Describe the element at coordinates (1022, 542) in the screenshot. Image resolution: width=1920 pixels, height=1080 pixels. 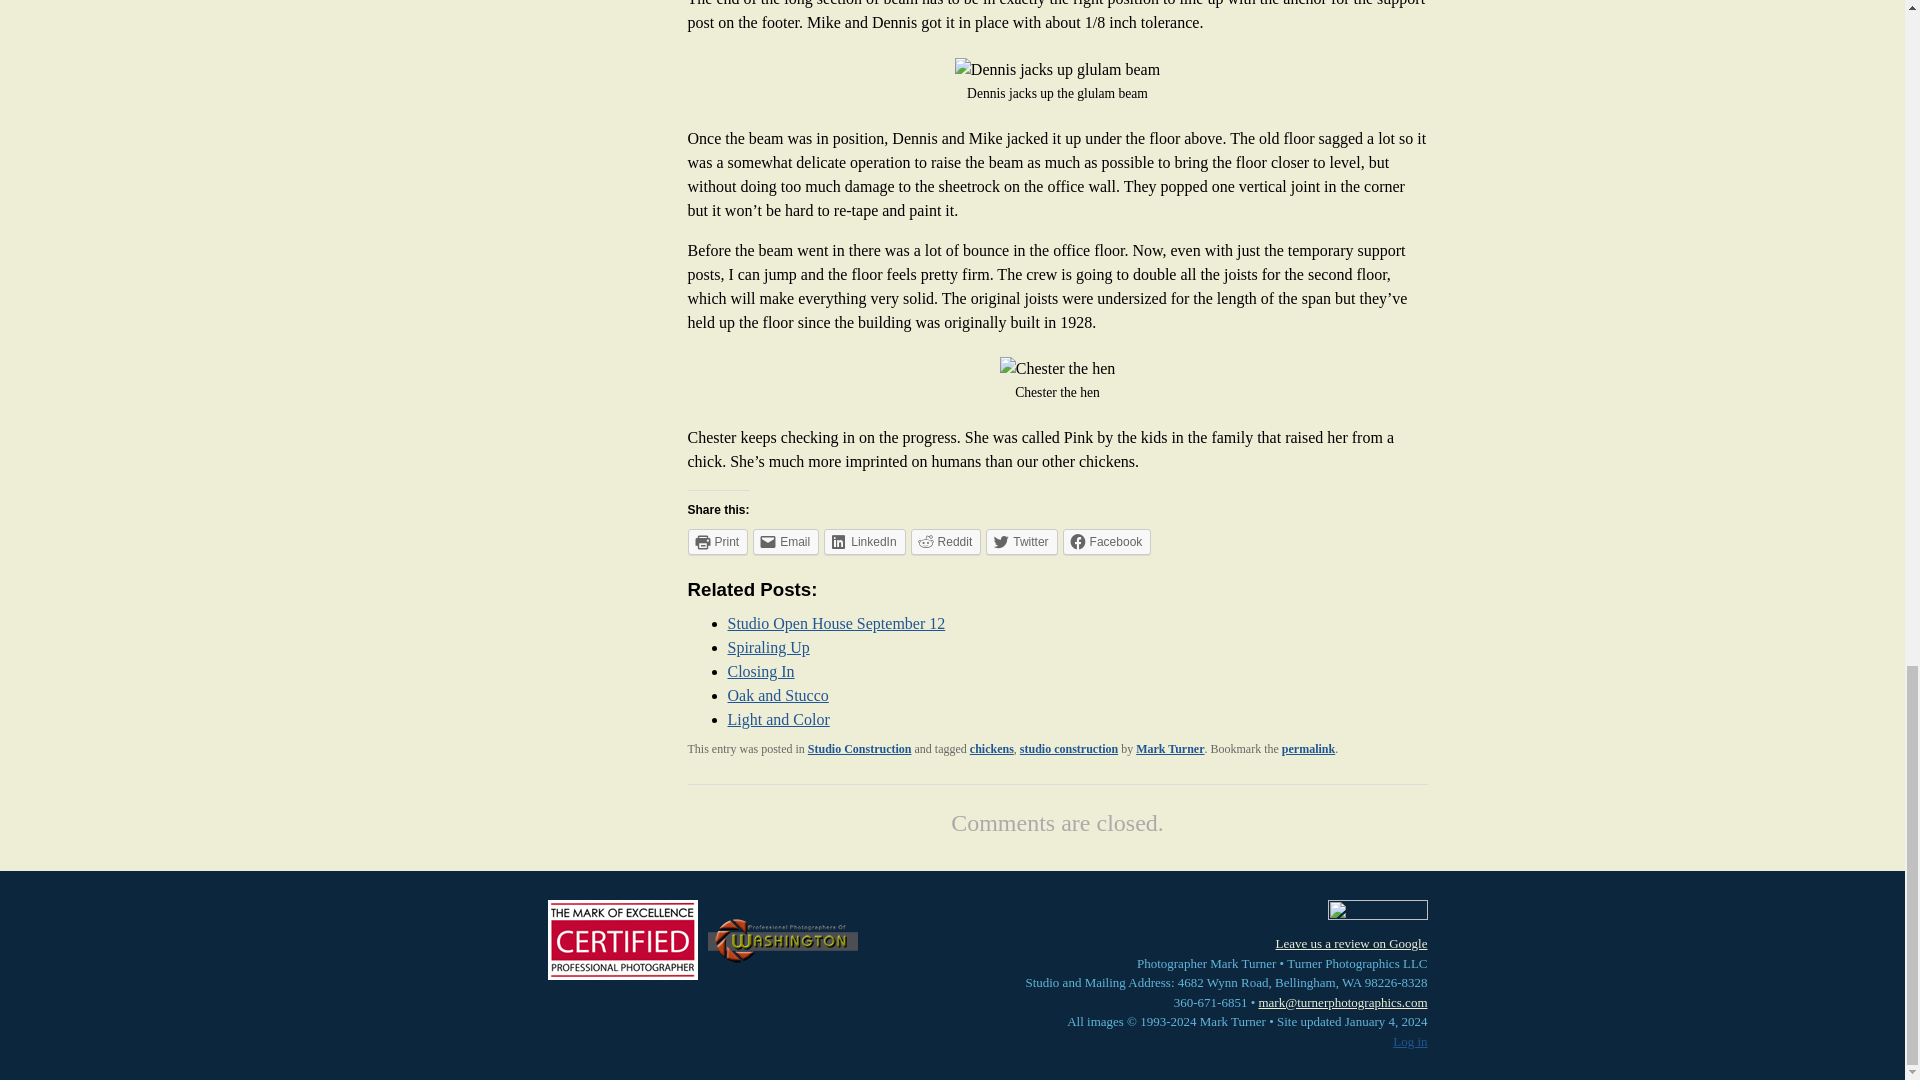
I see `Click to share on Twitter` at that location.